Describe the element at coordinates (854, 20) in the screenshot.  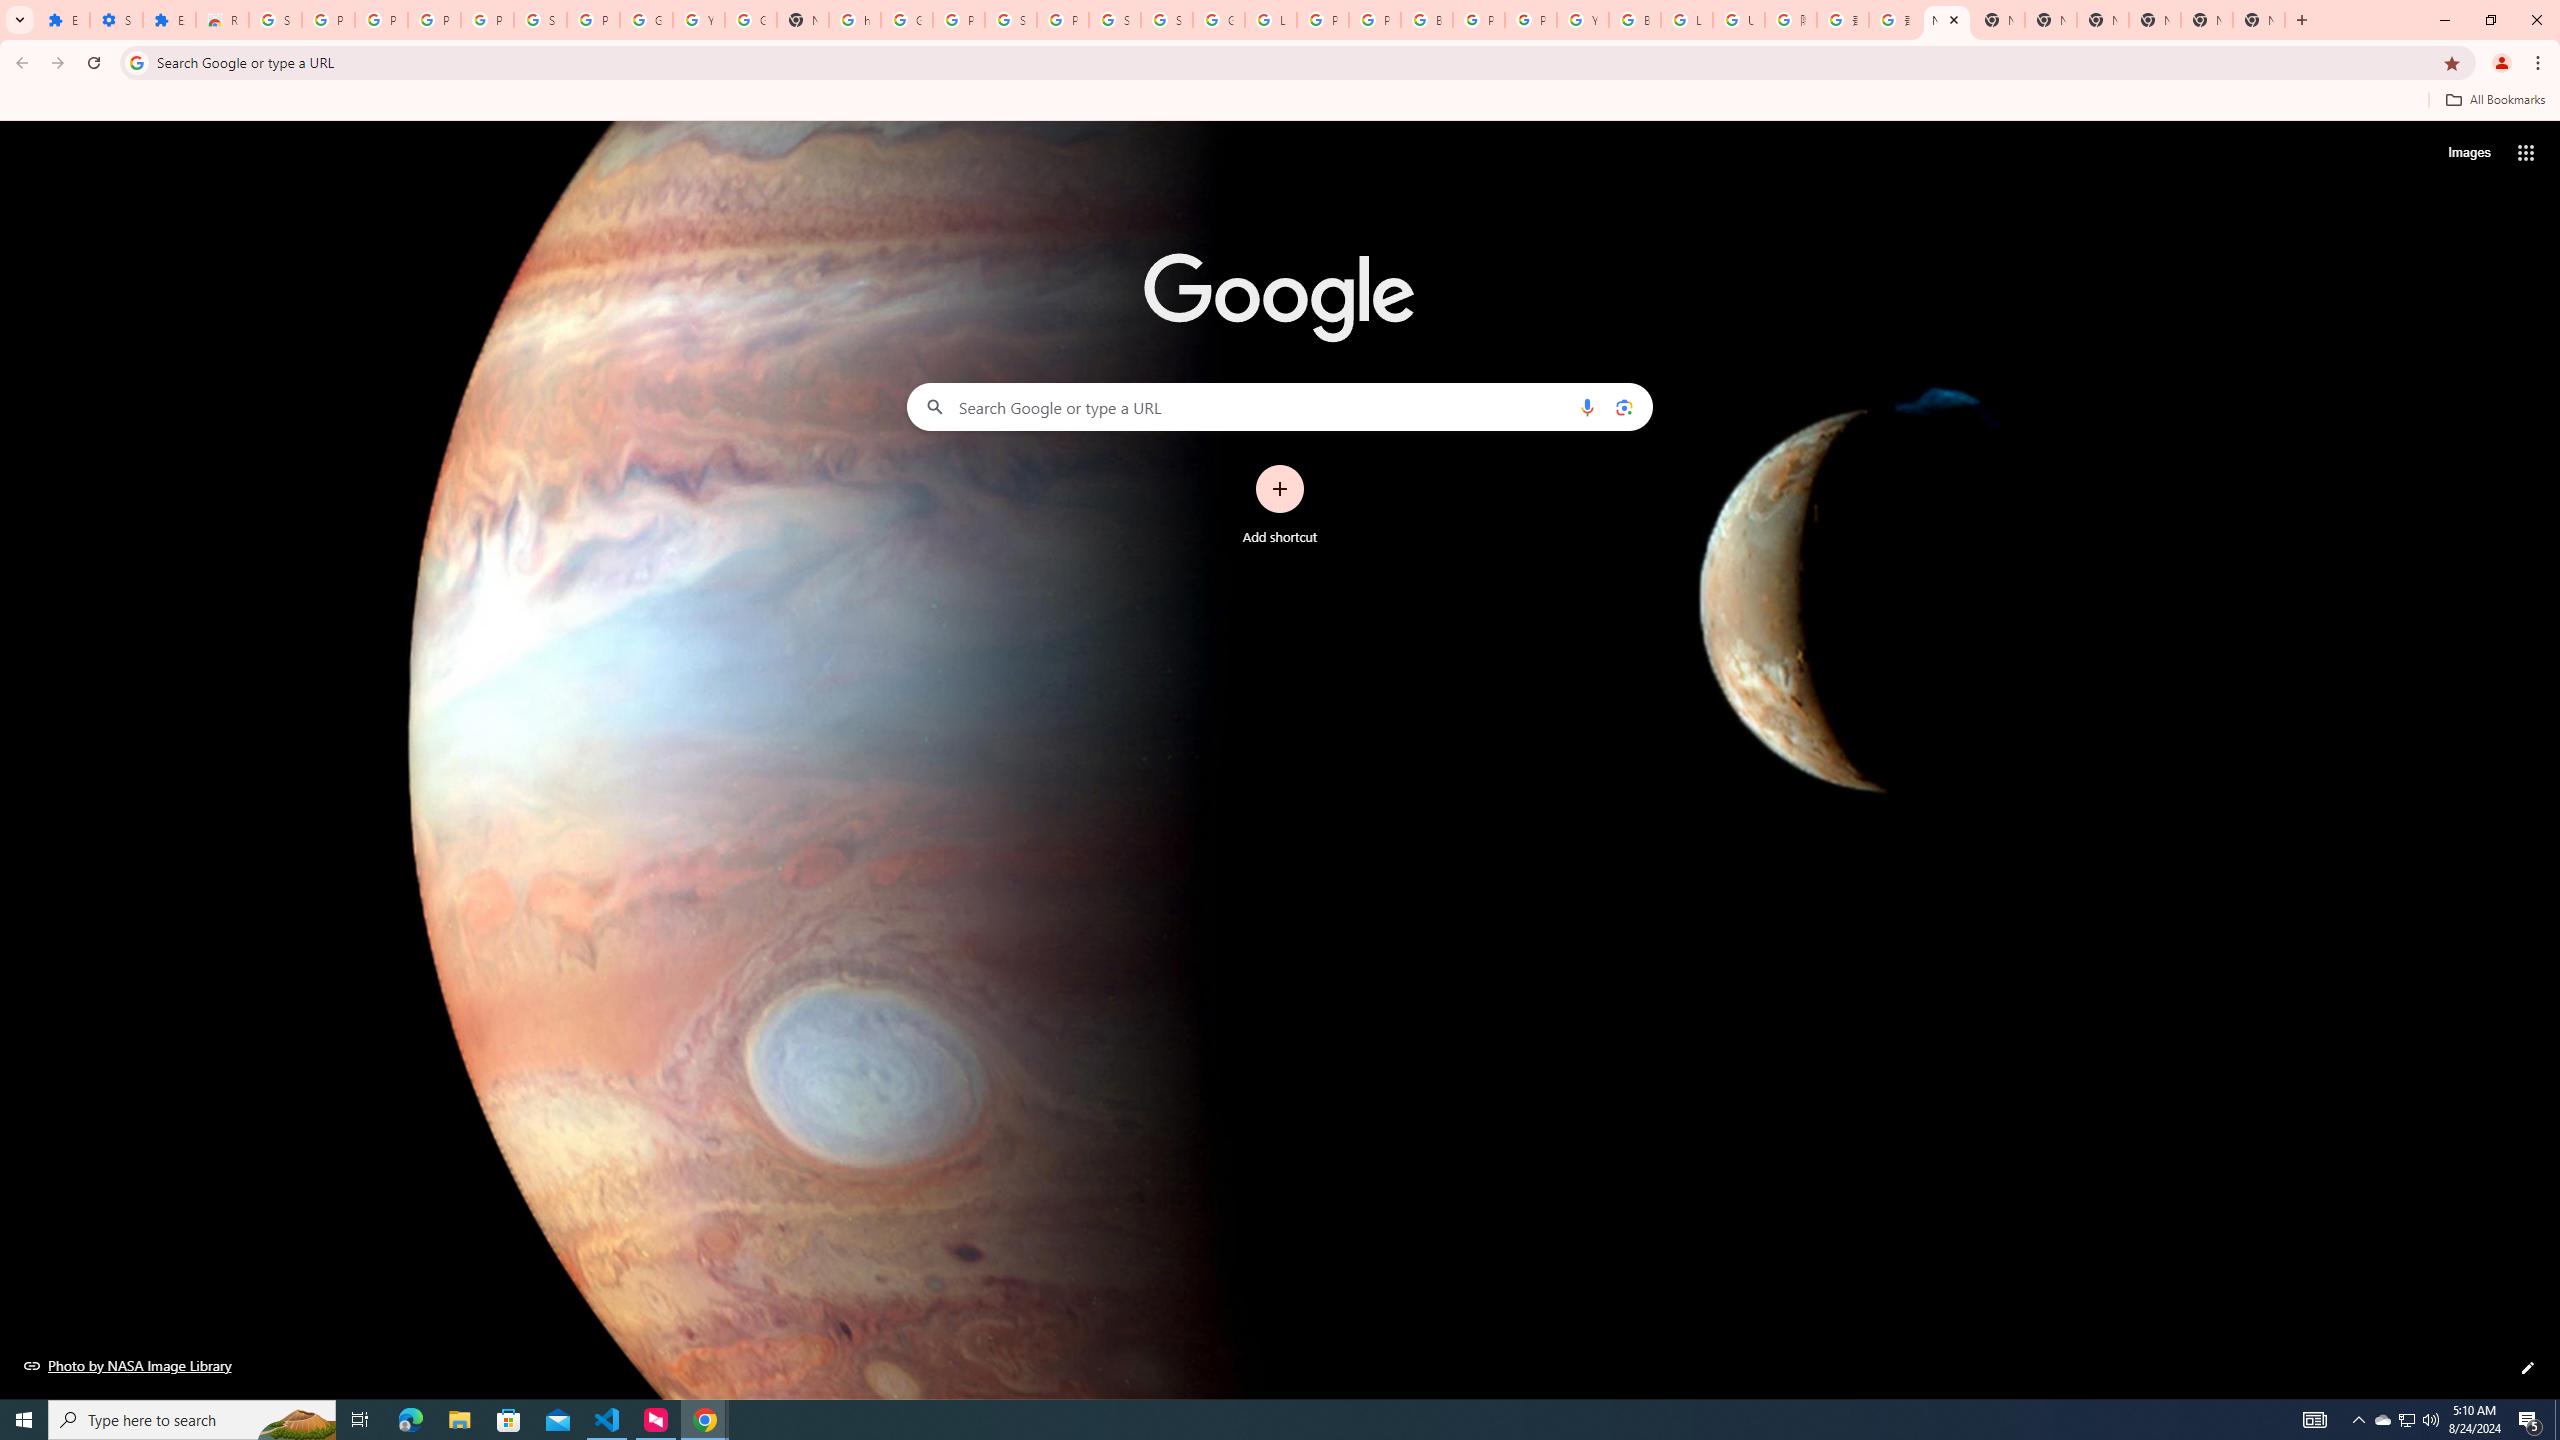
I see `https://scholar.google.com/` at that location.